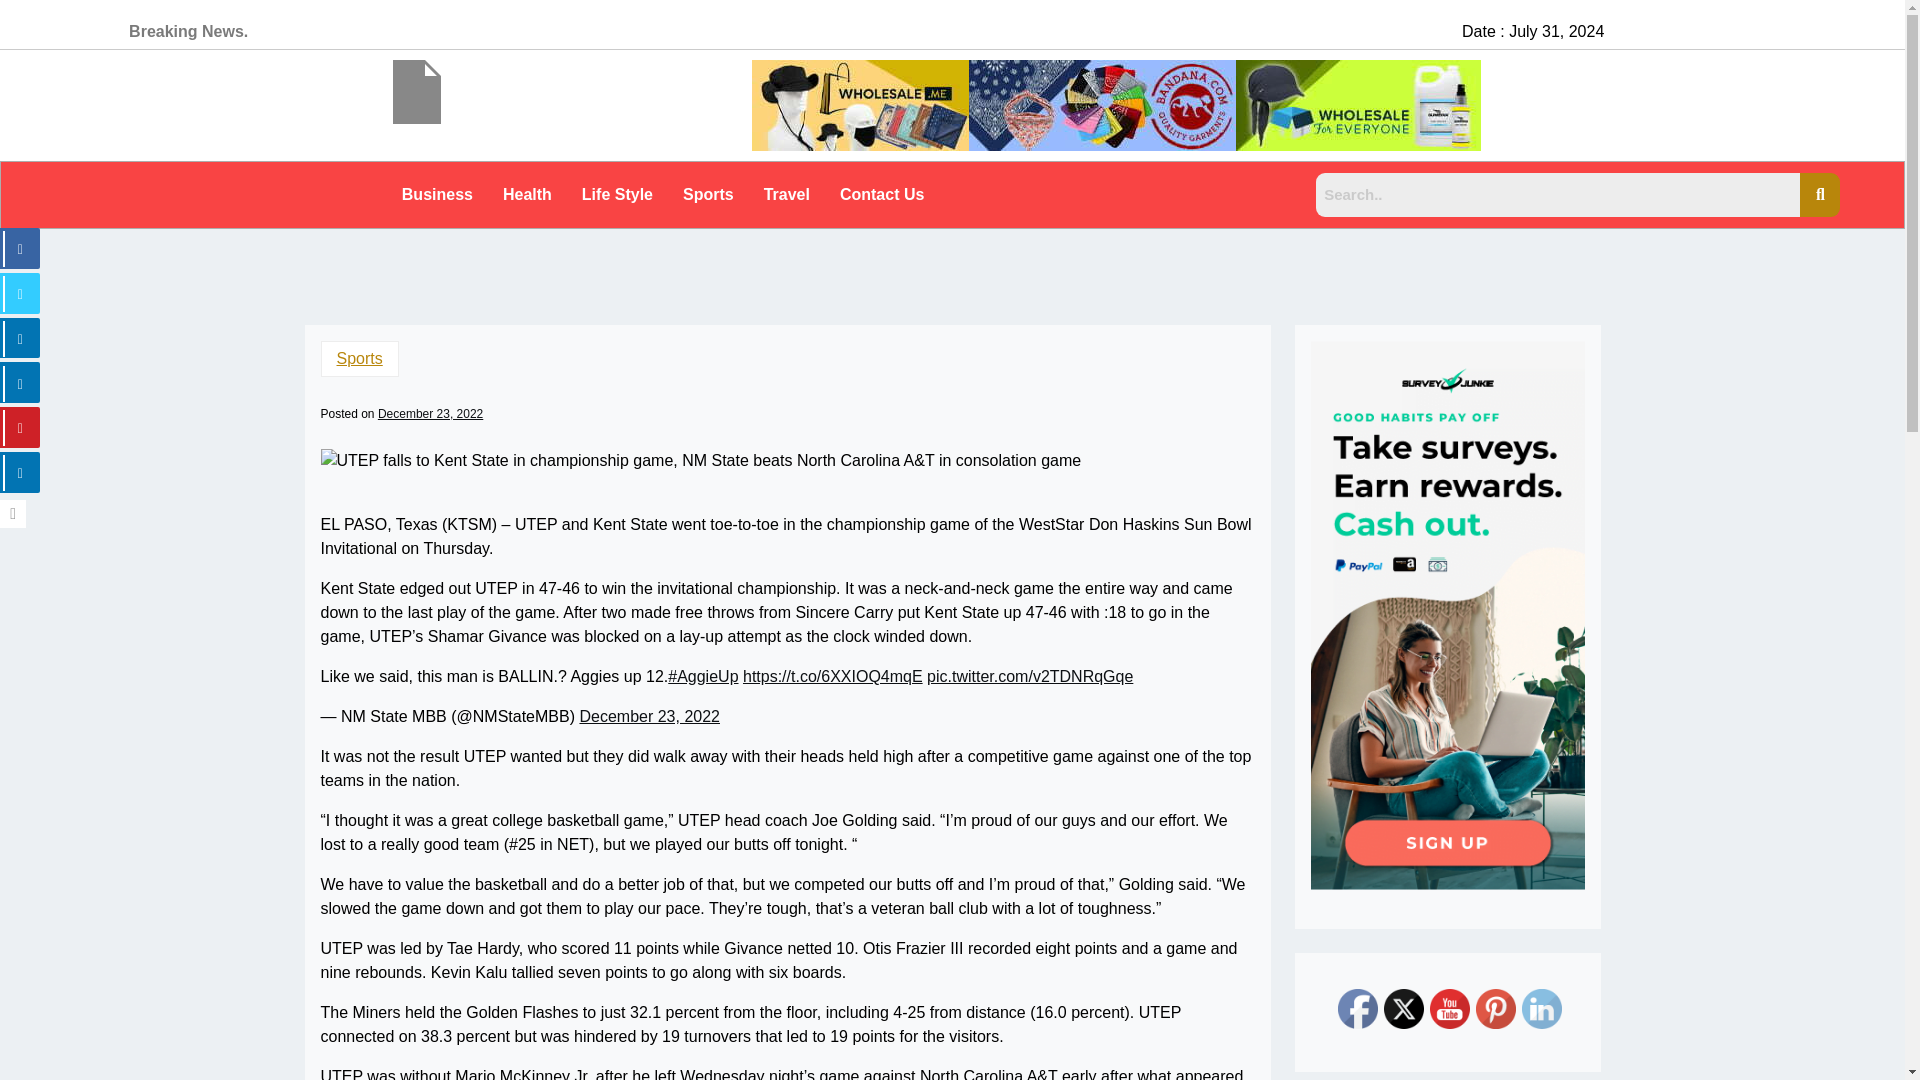  Describe the element at coordinates (786, 194) in the screenshot. I see `Travel` at that location.